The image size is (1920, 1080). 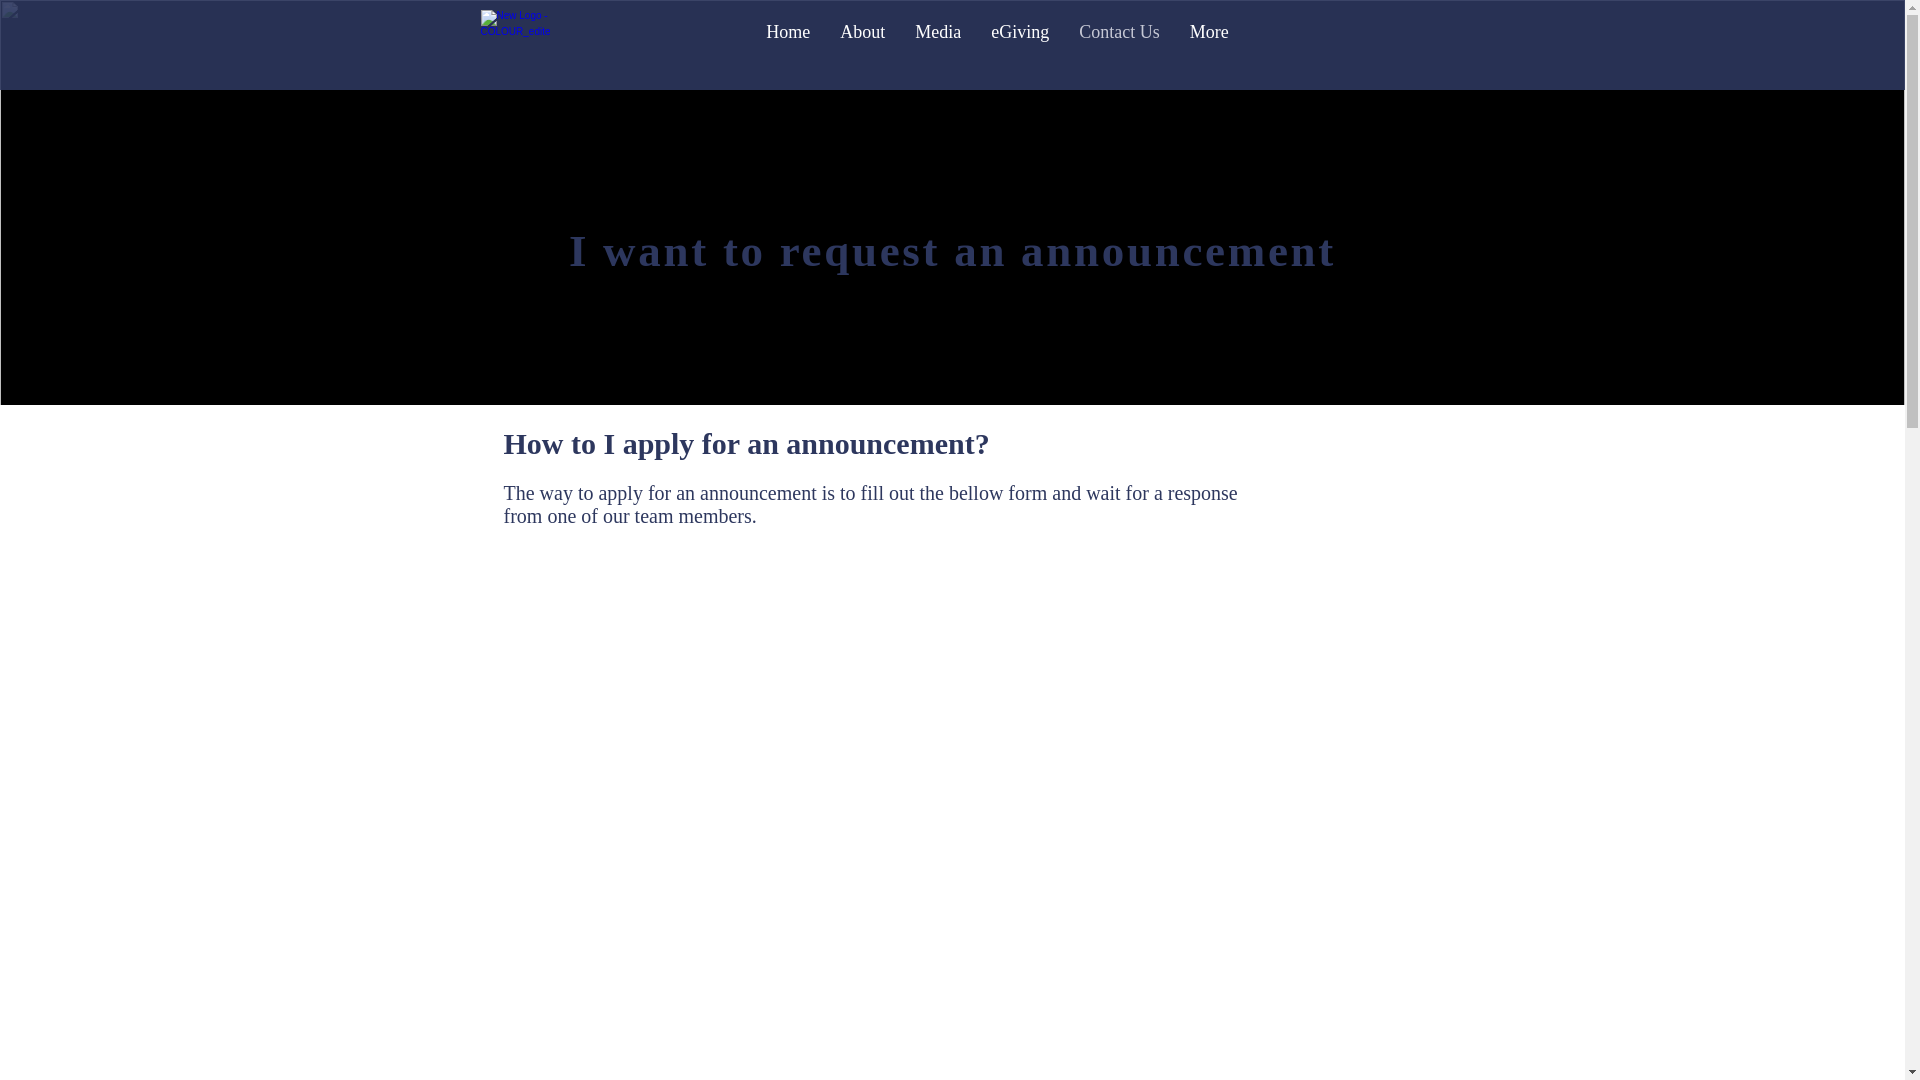 What do you see at coordinates (862, 45) in the screenshot?
I see `About` at bounding box center [862, 45].